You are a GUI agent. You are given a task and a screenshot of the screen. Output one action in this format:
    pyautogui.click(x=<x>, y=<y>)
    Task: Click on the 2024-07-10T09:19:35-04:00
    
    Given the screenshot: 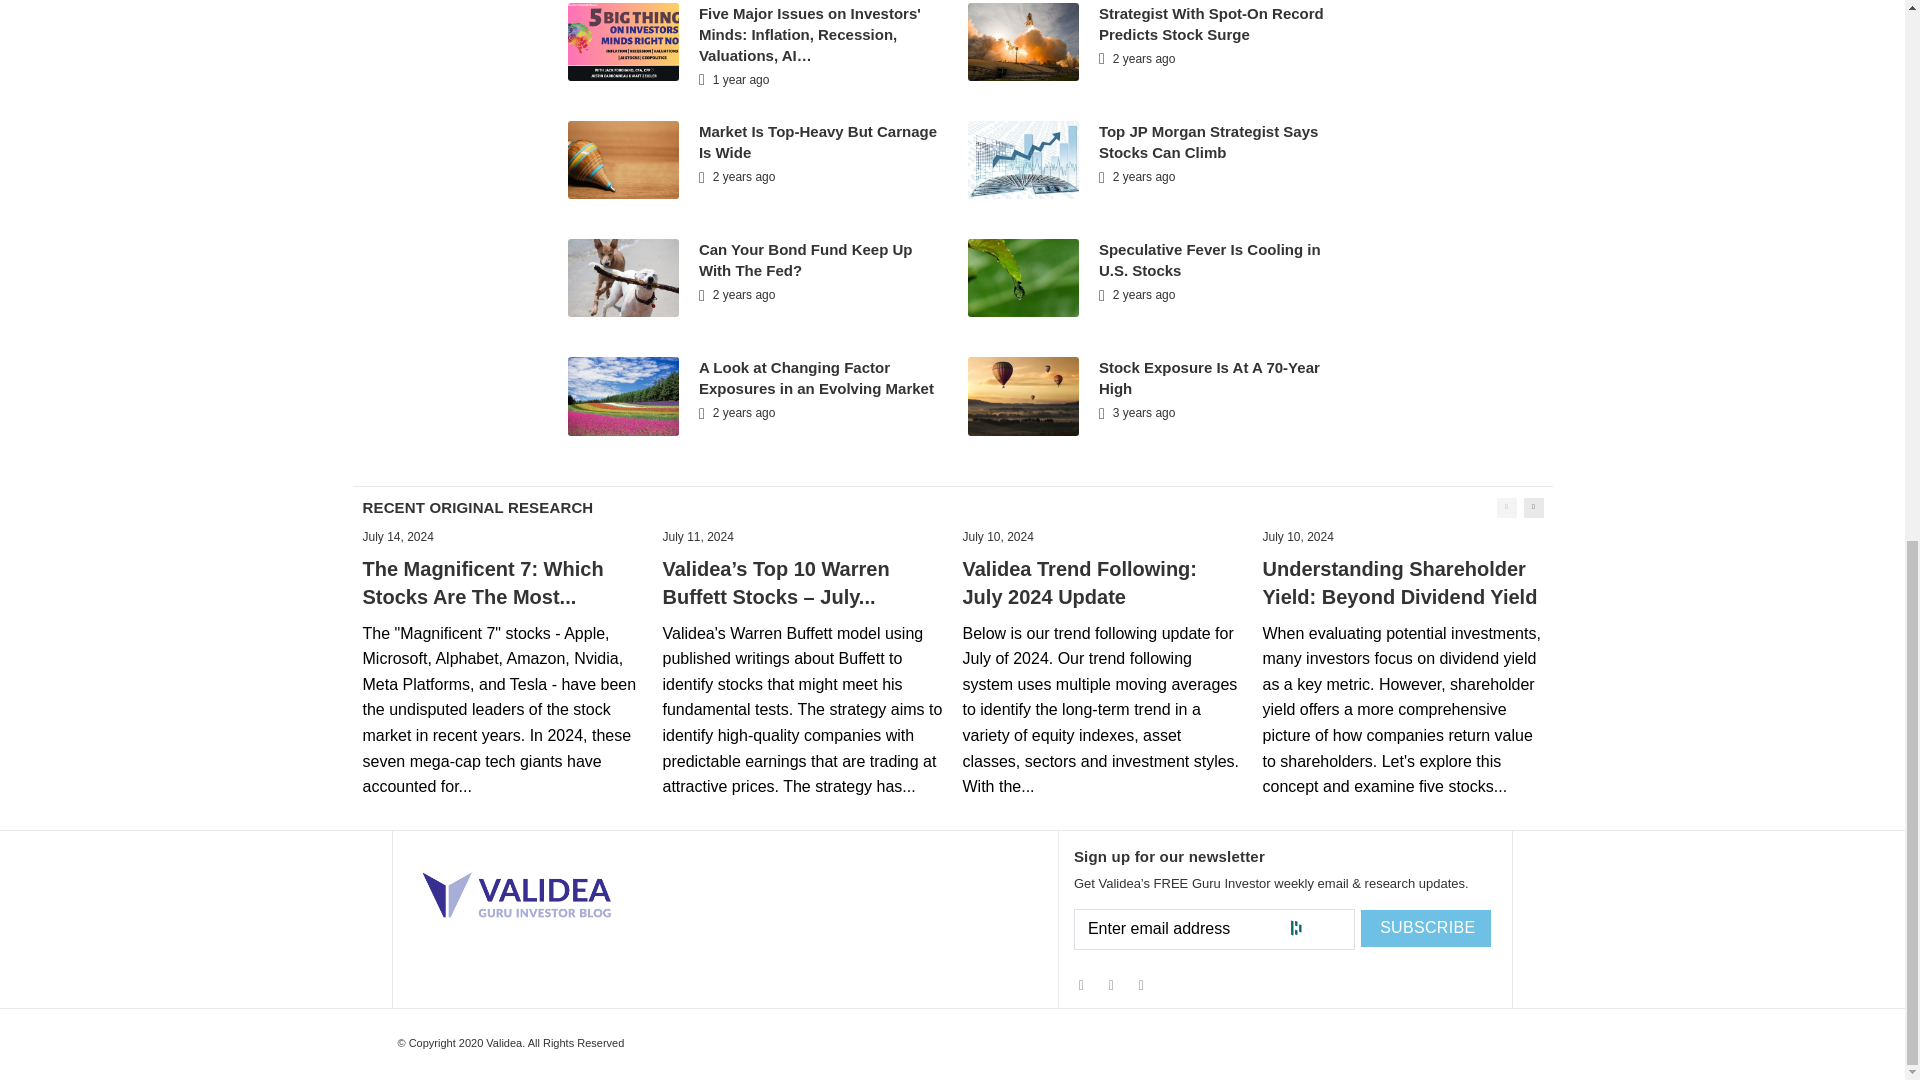 What is the action you would take?
    pyautogui.click(x=996, y=537)
    